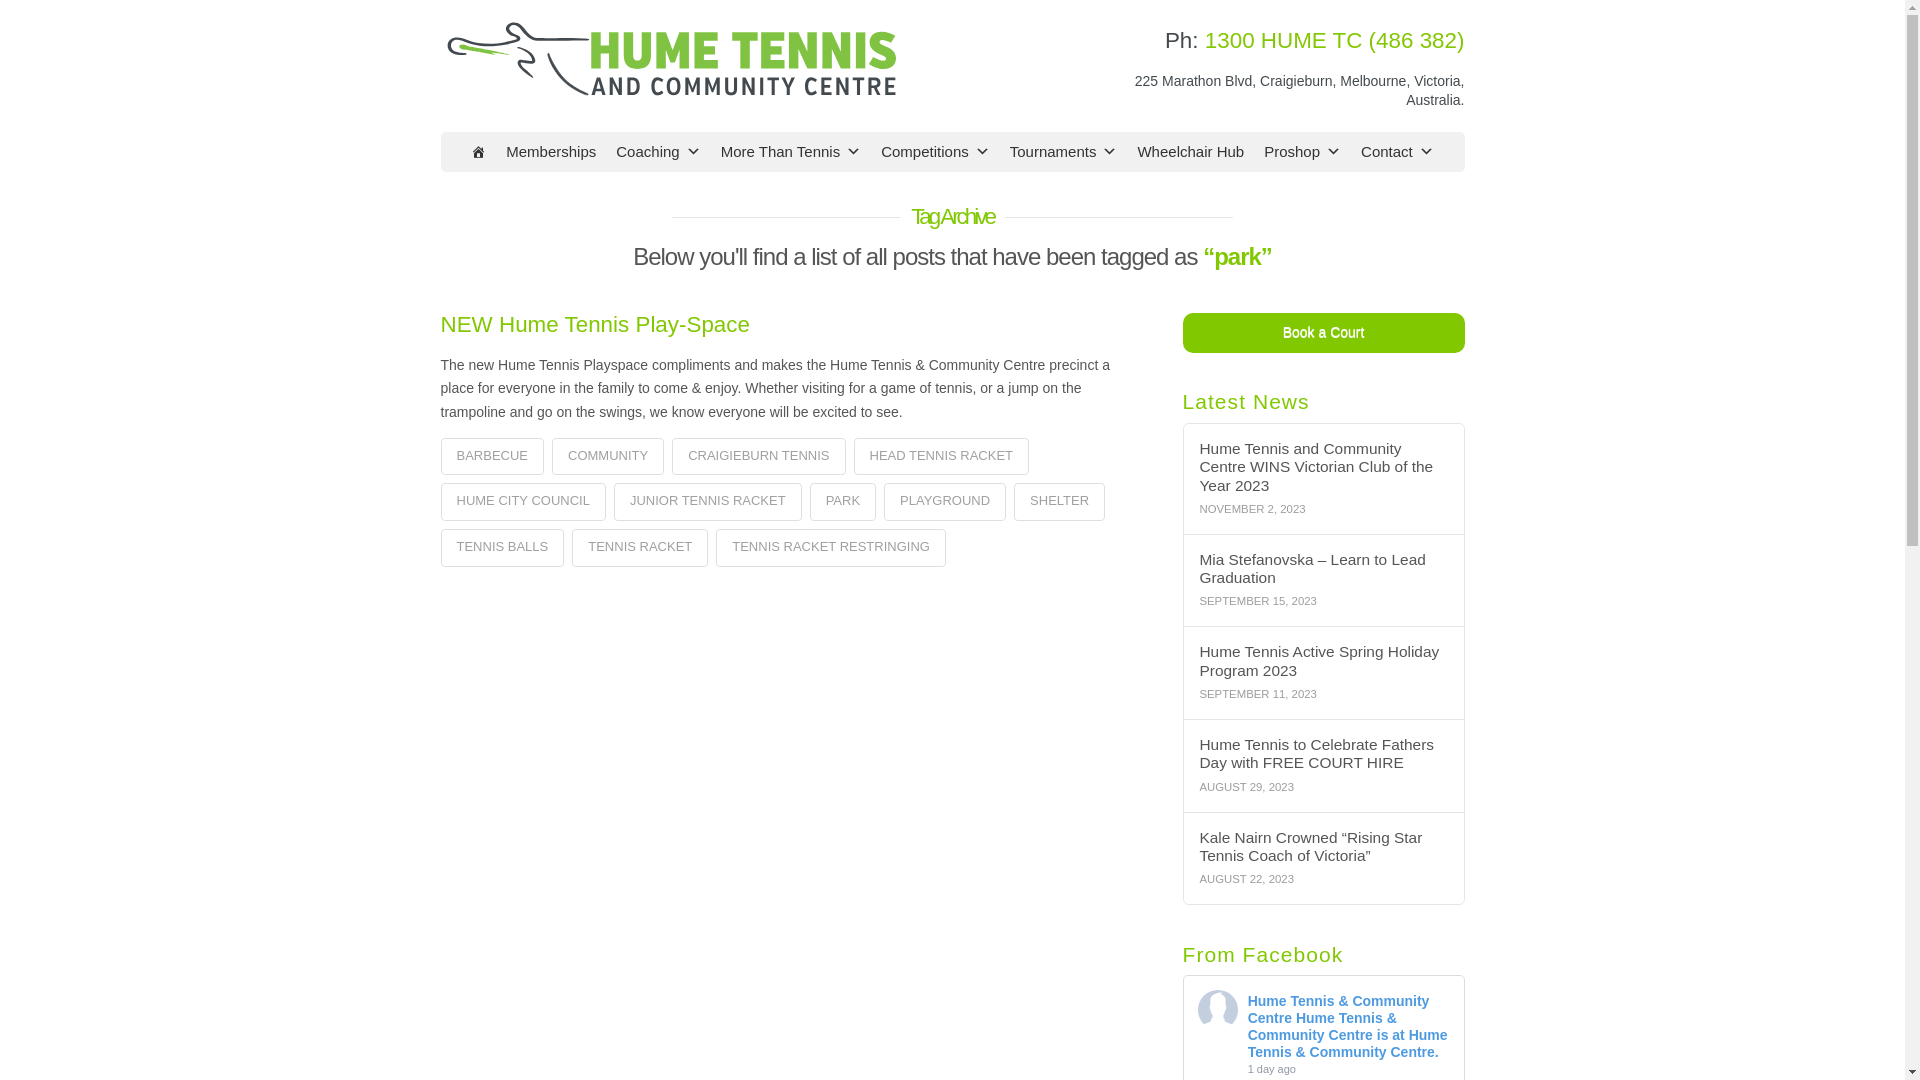 The width and height of the screenshot is (1920, 1080). I want to click on Wheelchair Hub, so click(1190, 152).